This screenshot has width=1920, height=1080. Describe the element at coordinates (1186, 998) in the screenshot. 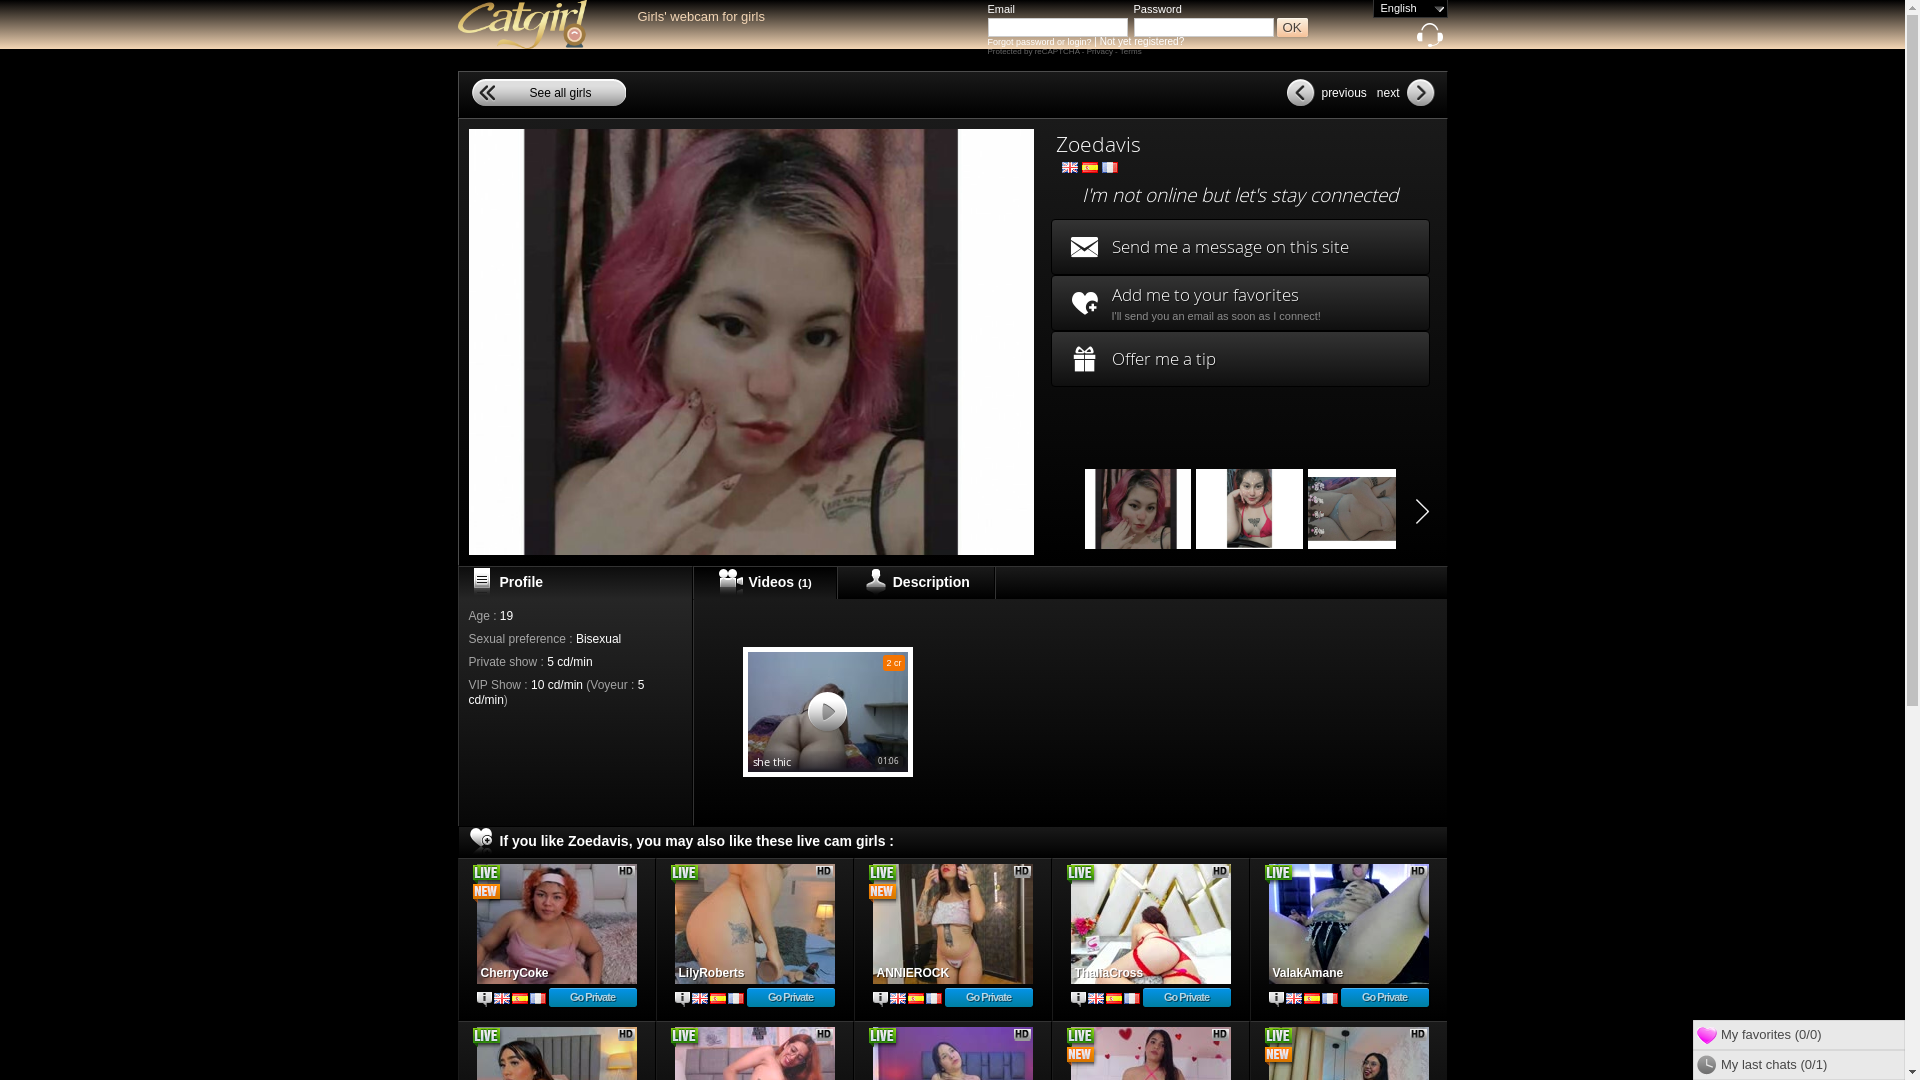

I see `Go Private` at that location.